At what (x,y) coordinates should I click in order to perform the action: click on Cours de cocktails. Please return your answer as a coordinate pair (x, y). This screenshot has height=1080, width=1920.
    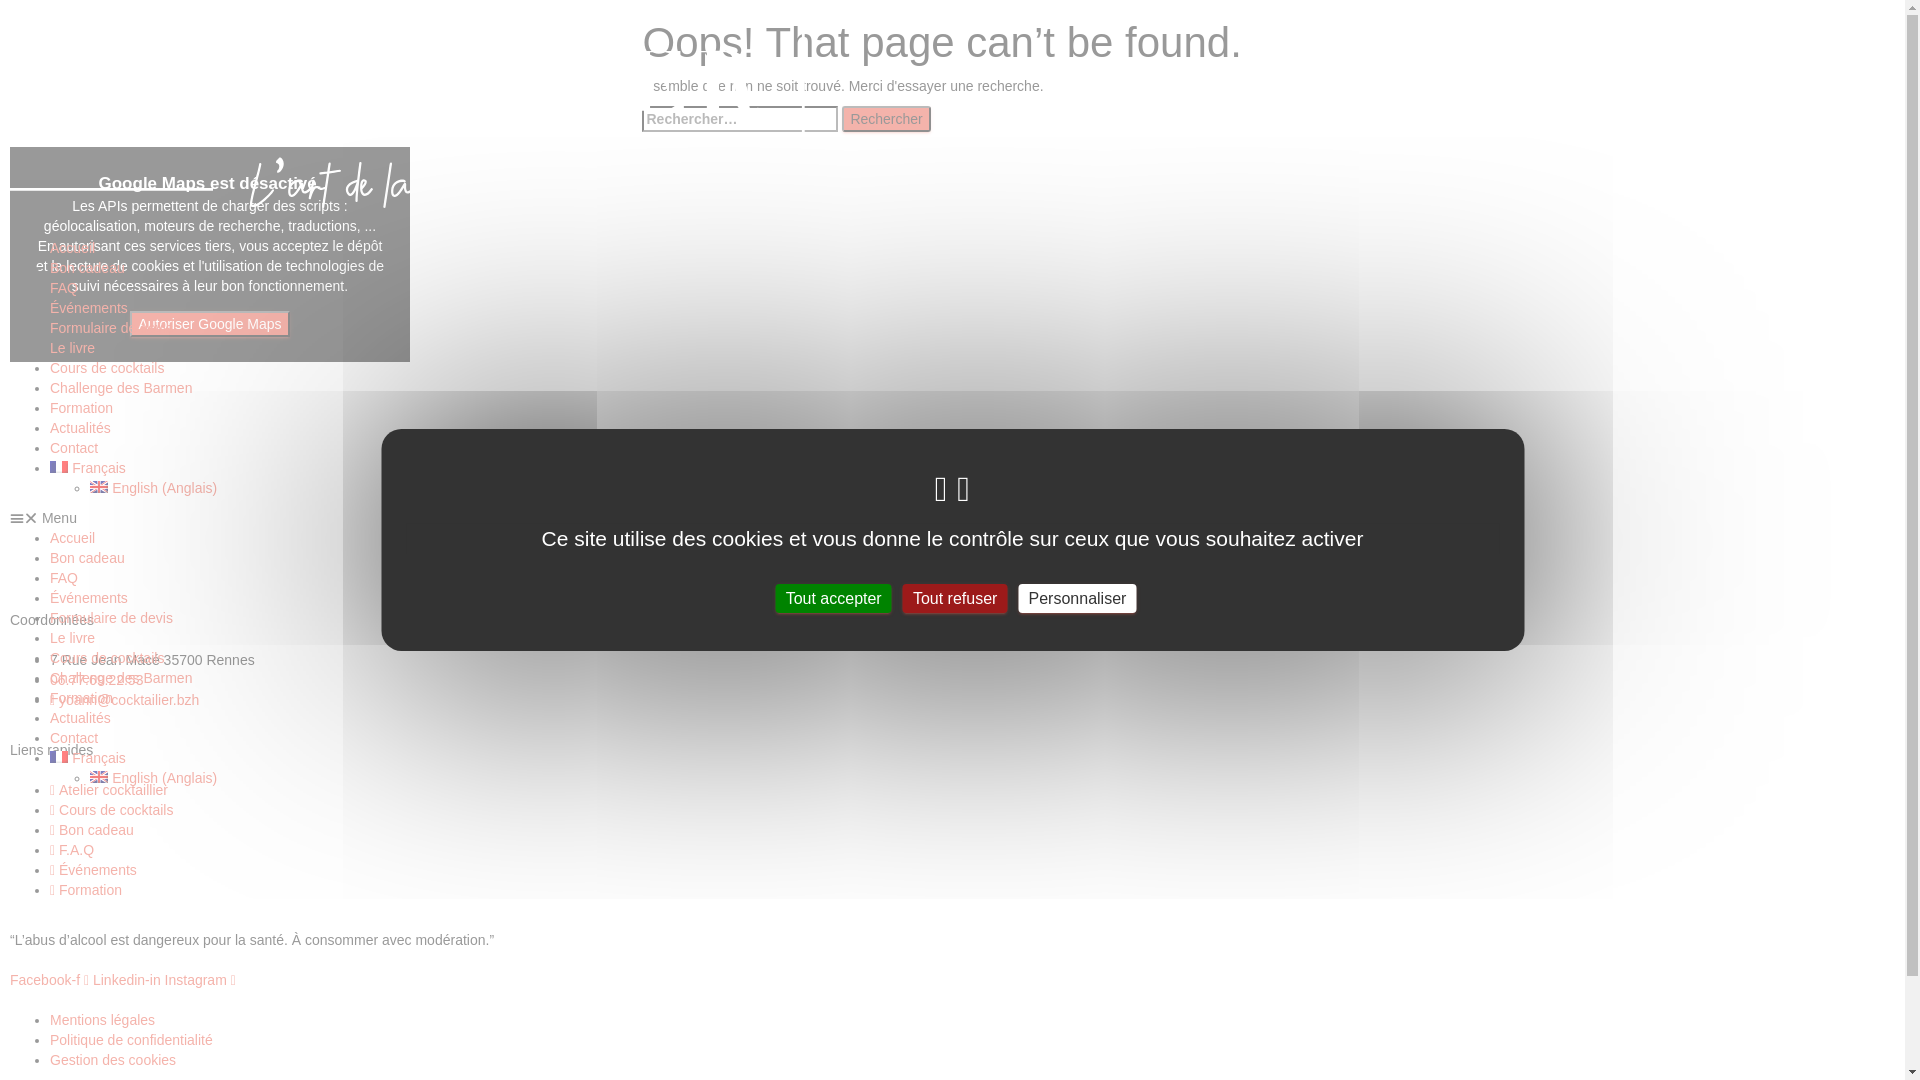
    Looking at the image, I should click on (112, 810).